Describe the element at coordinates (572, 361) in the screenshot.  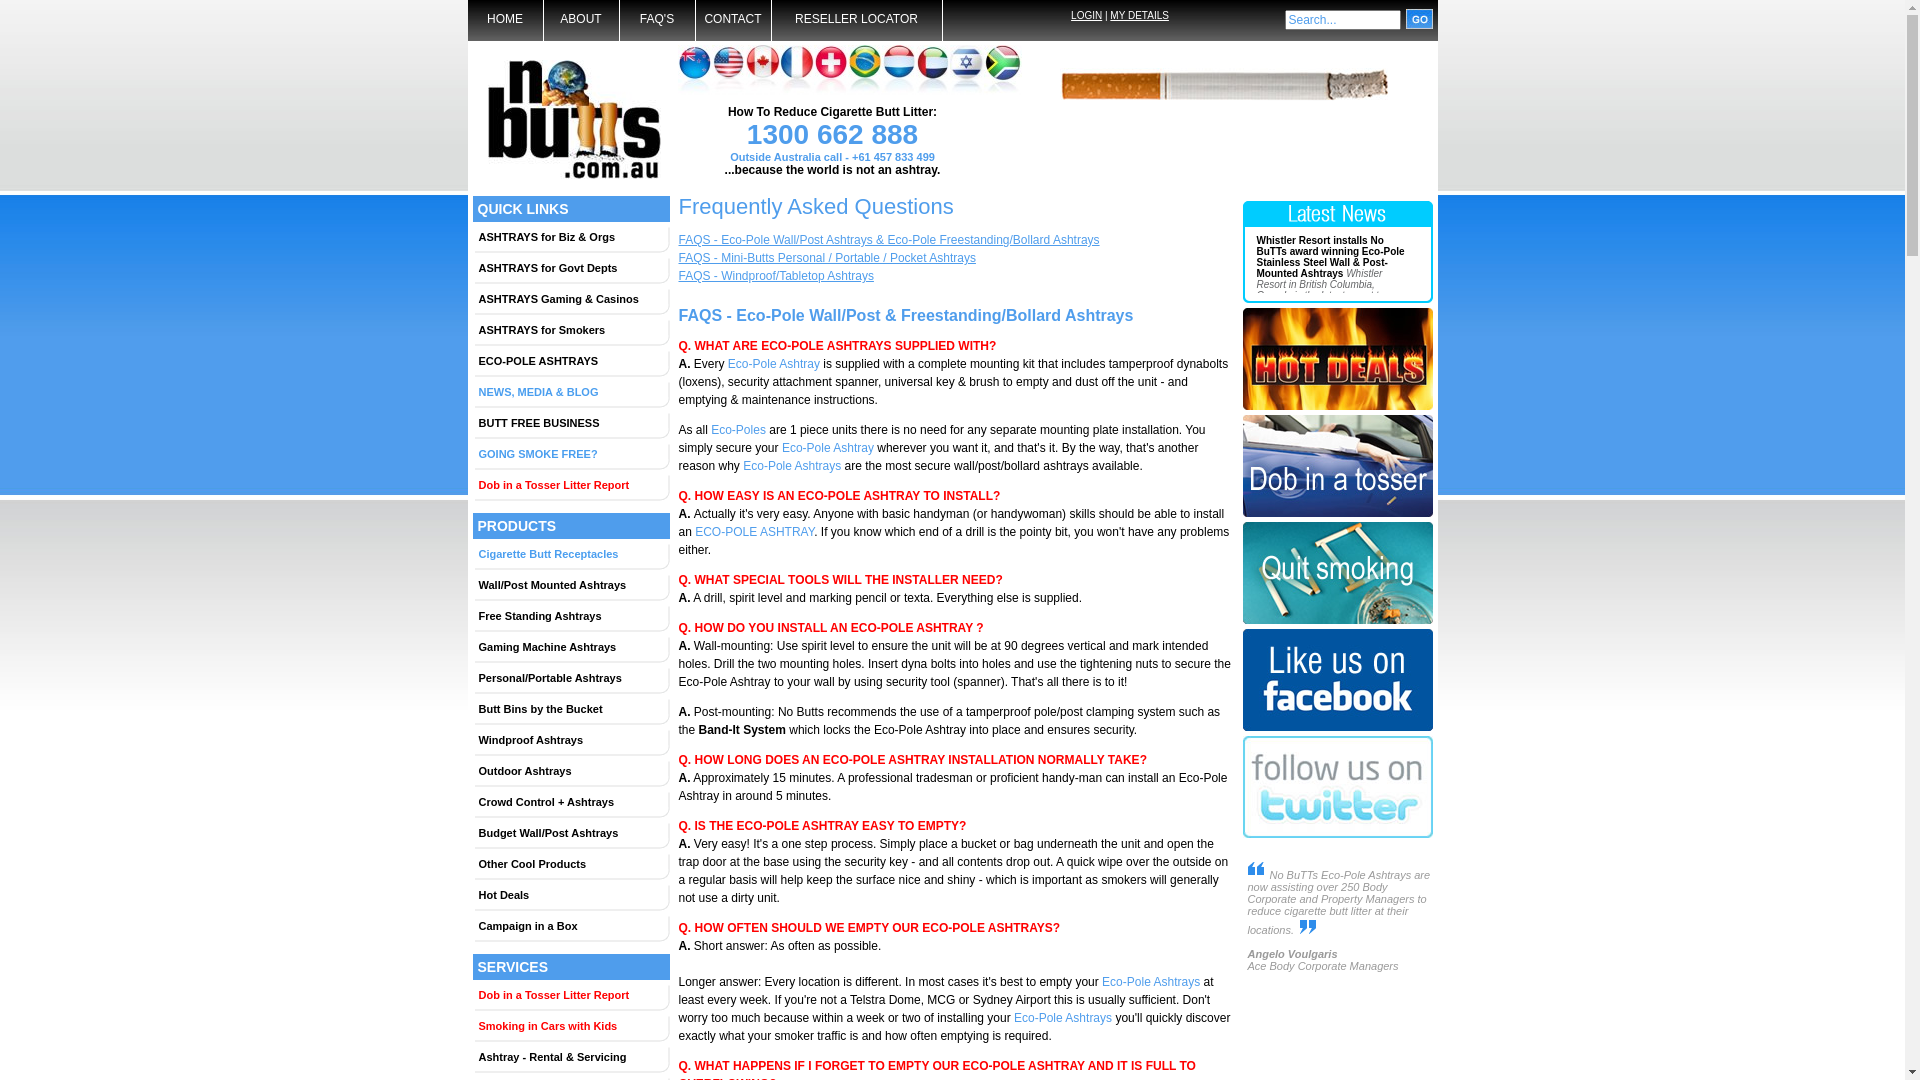
I see `ECO-POLE ASHTRAYS` at that location.